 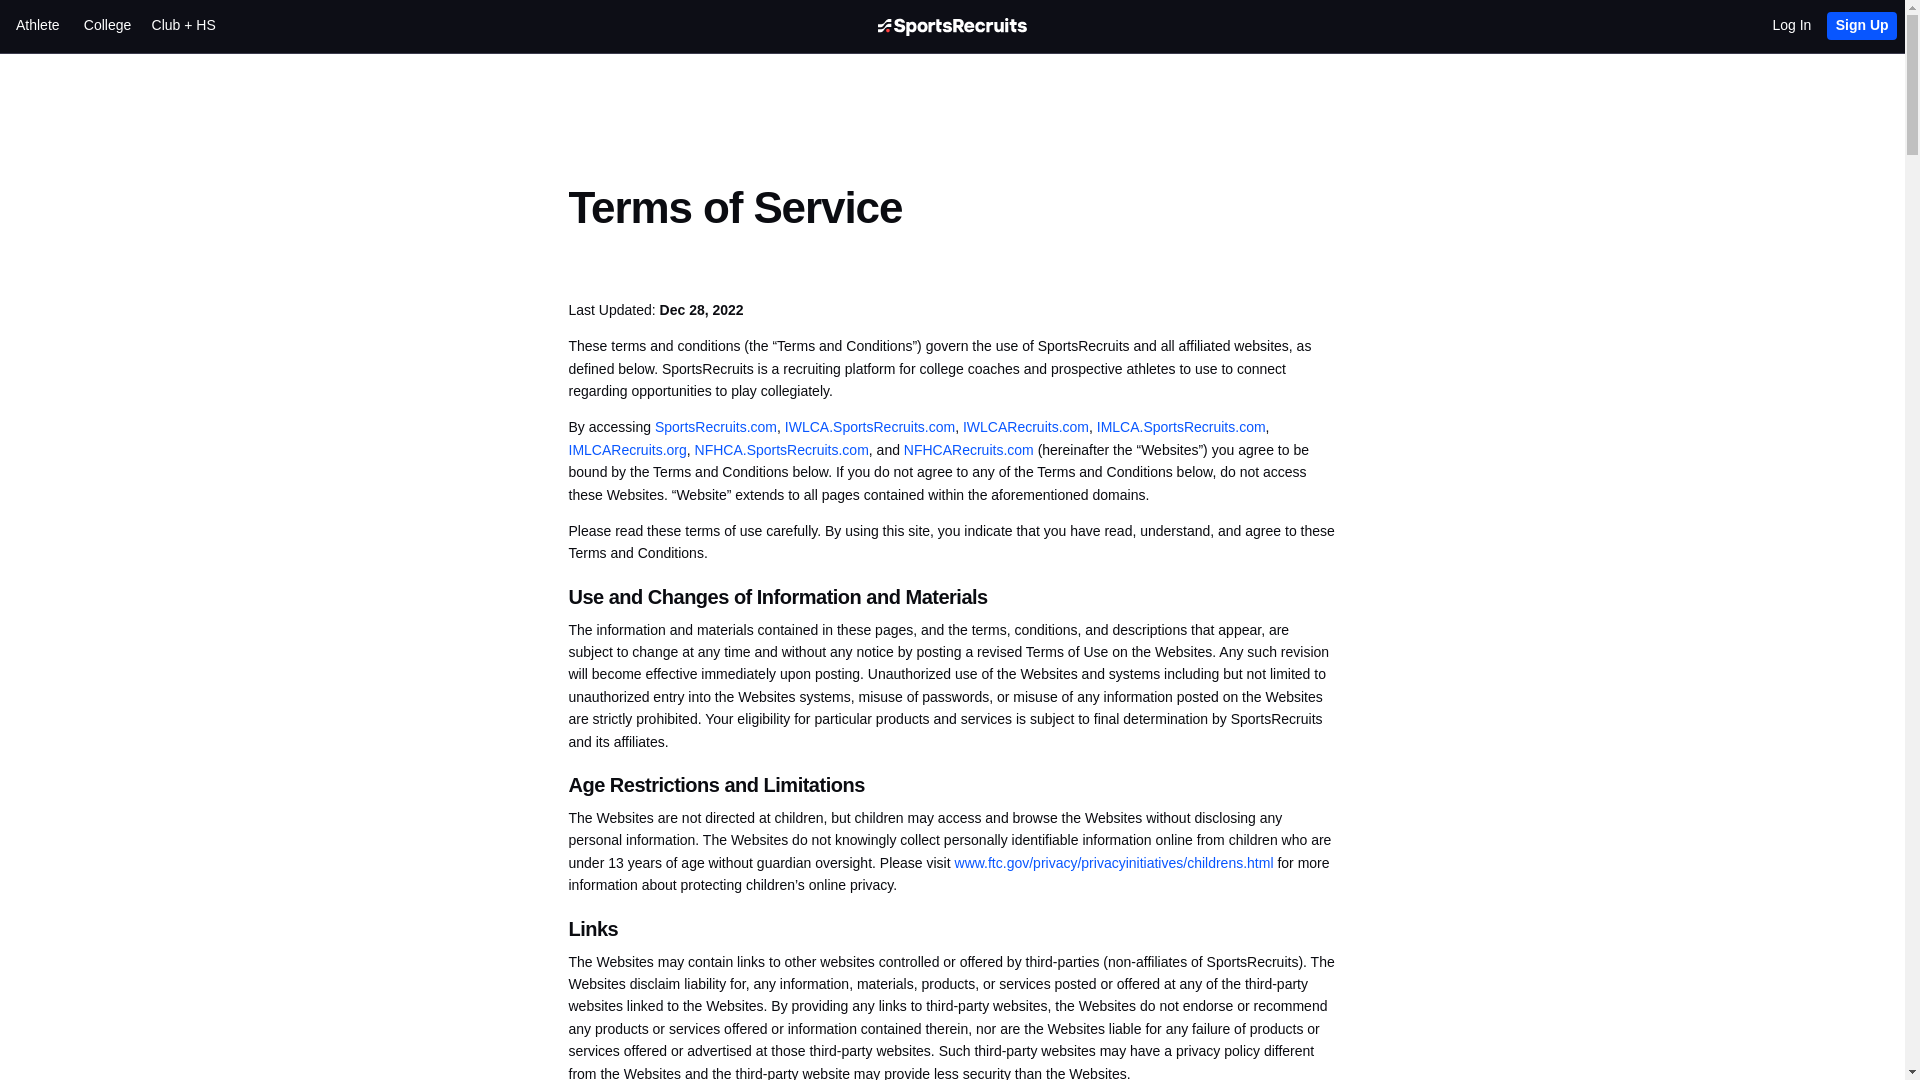 What do you see at coordinates (969, 449) in the screenshot?
I see `NFHCARecruits.com` at bounding box center [969, 449].